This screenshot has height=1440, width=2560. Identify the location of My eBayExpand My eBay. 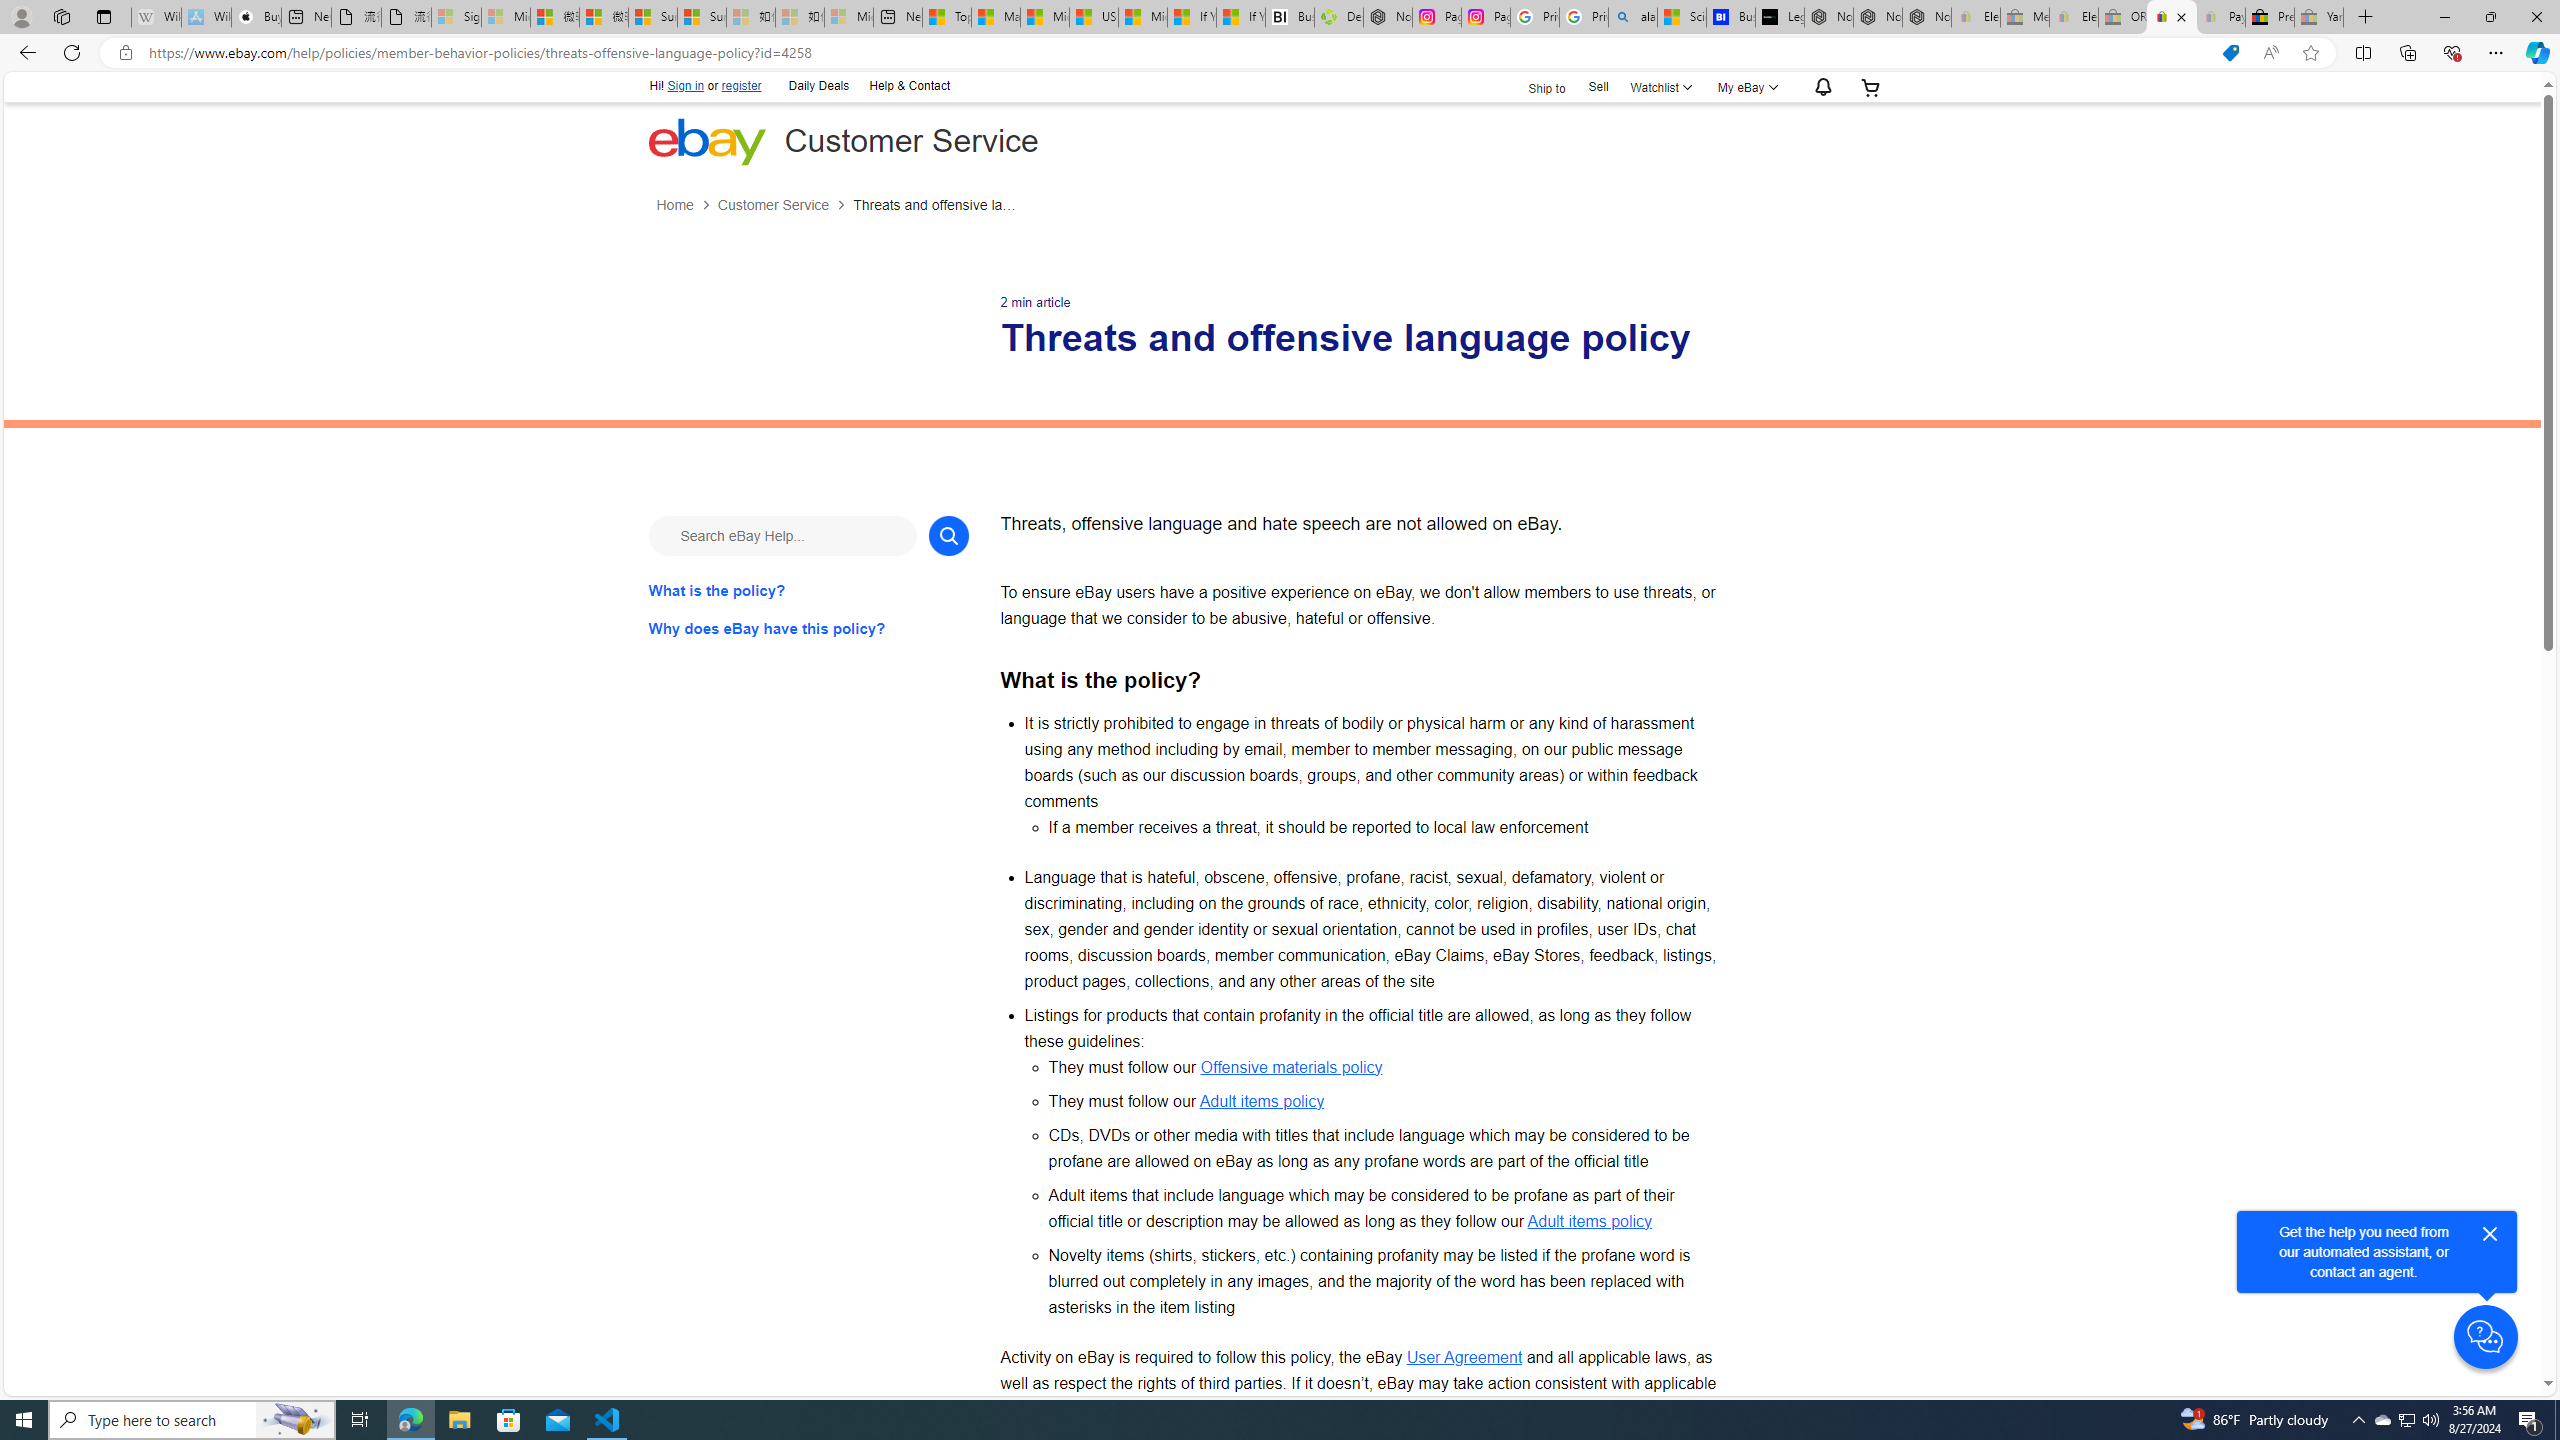
(1745, 86).